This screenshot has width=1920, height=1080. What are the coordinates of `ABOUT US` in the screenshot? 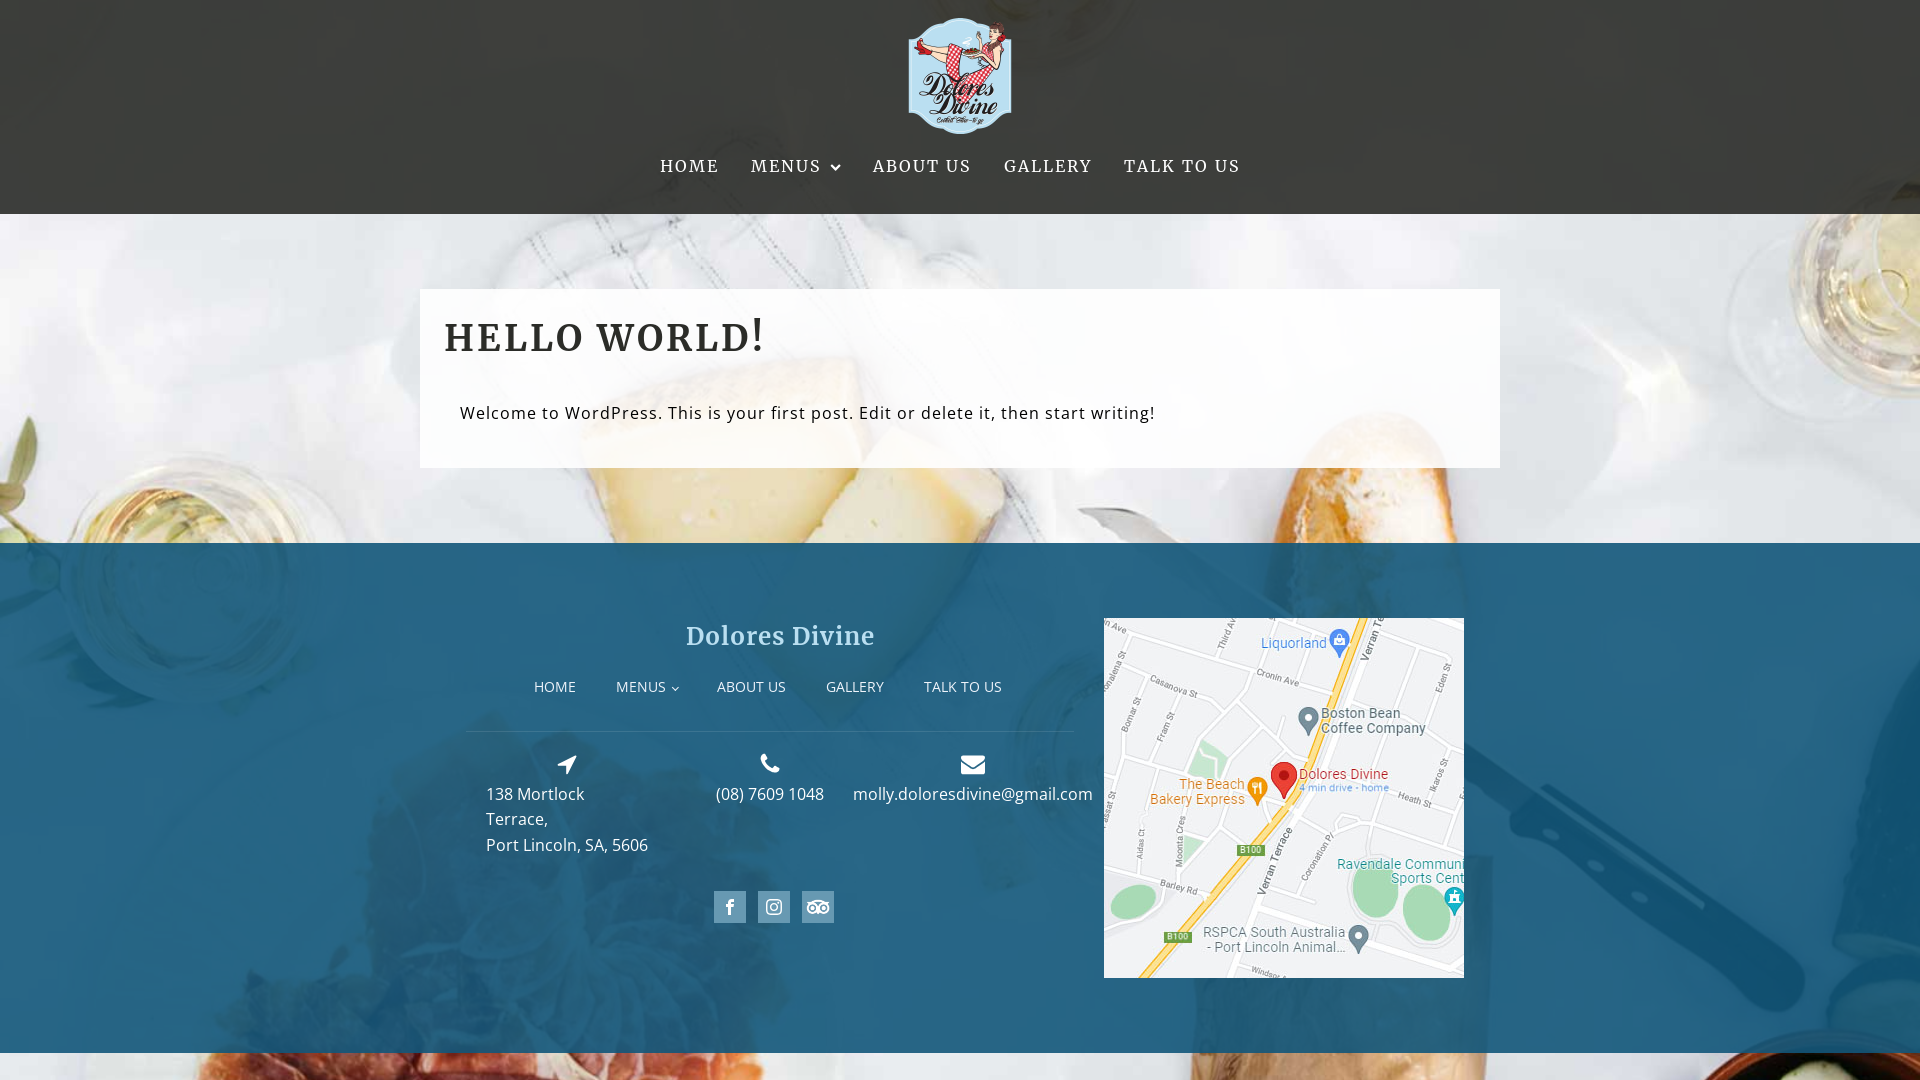 It's located at (922, 167).